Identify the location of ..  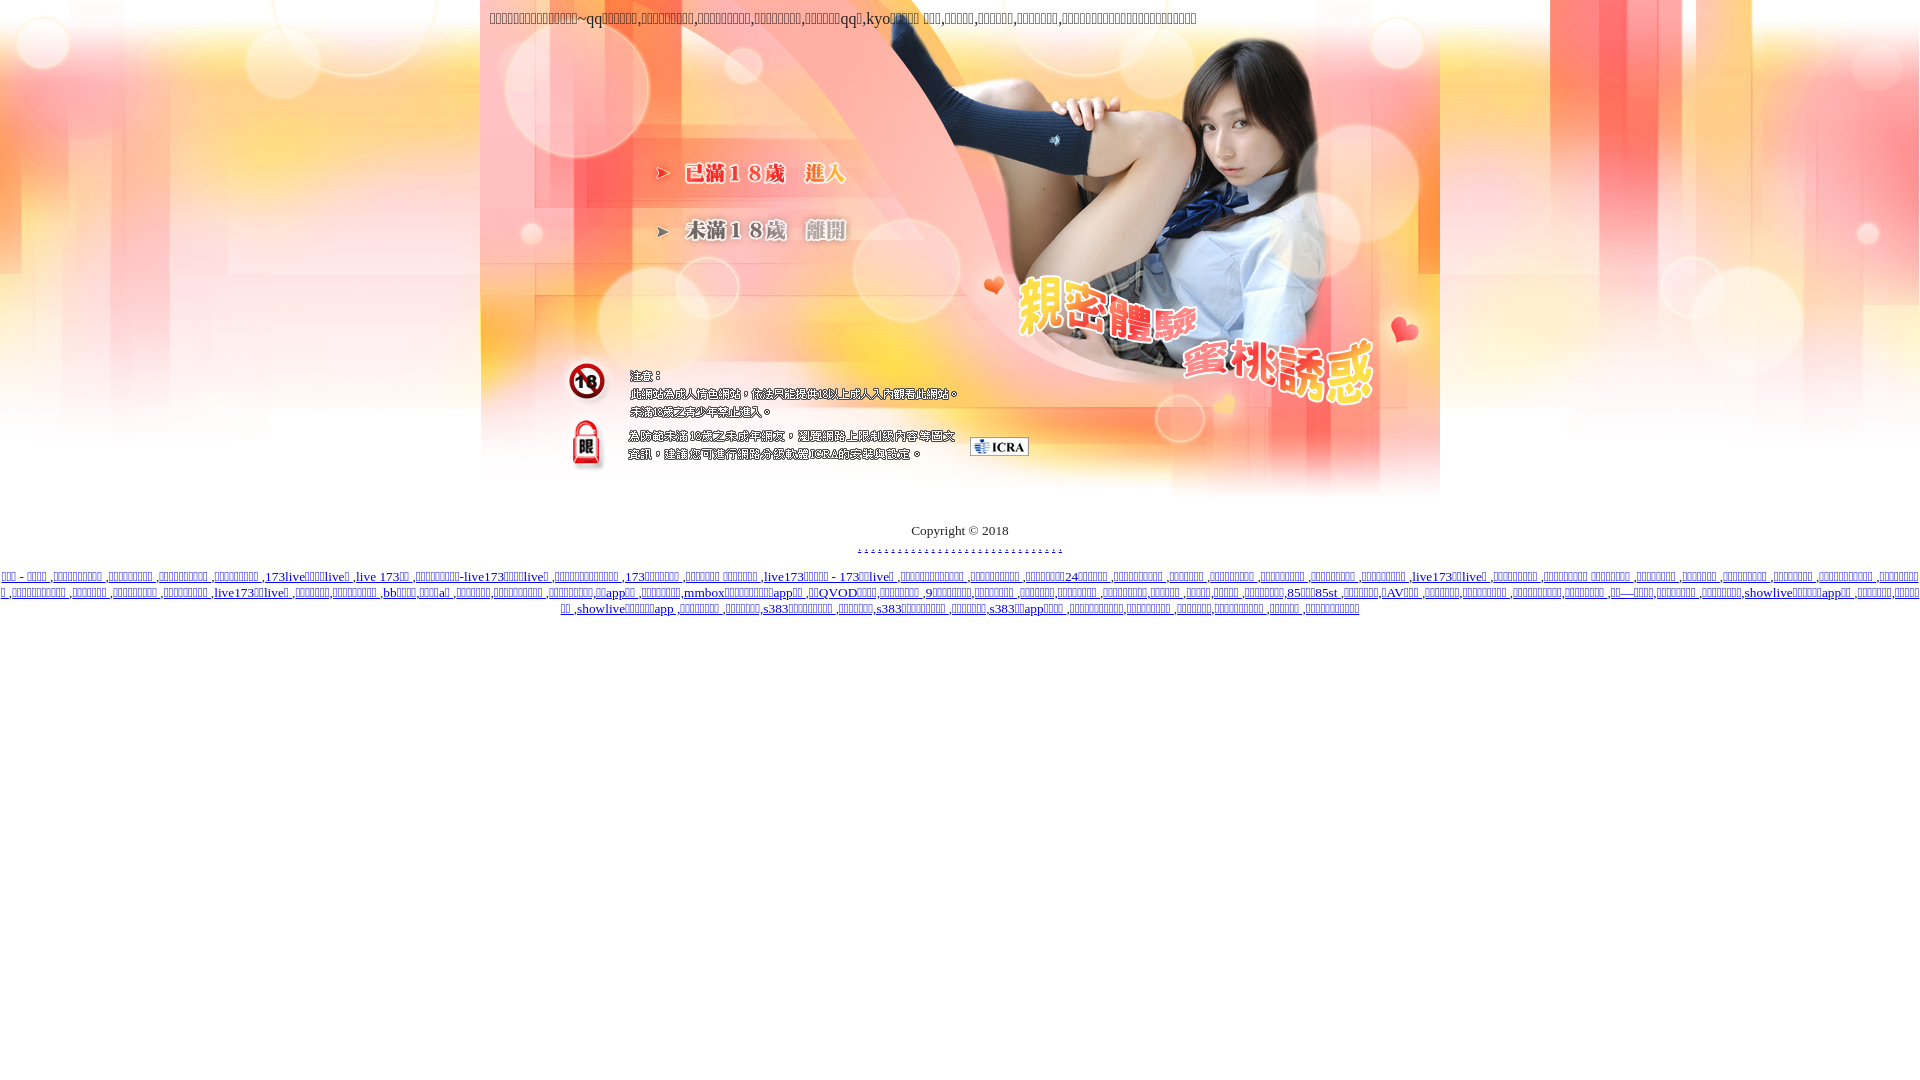
(974, 546).